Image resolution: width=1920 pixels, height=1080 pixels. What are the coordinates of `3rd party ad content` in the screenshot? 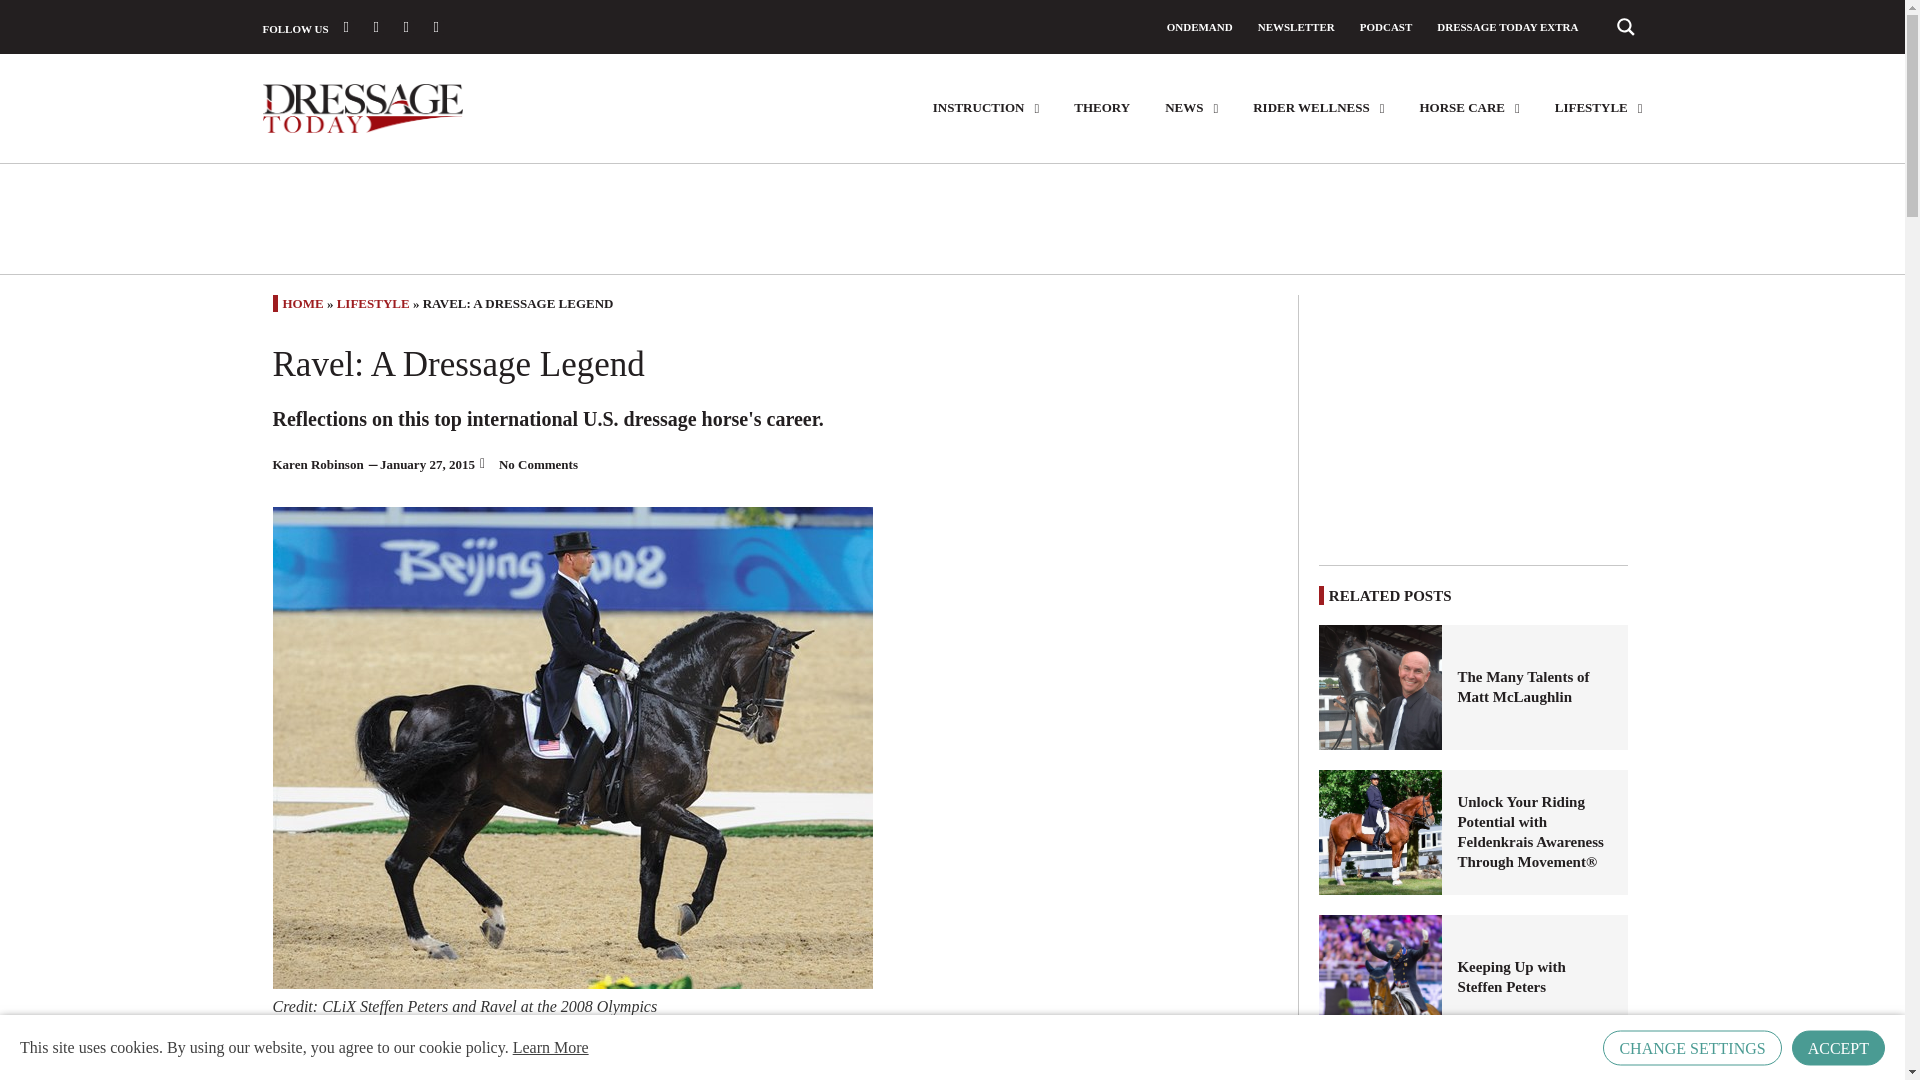 It's located at (1474, 420).